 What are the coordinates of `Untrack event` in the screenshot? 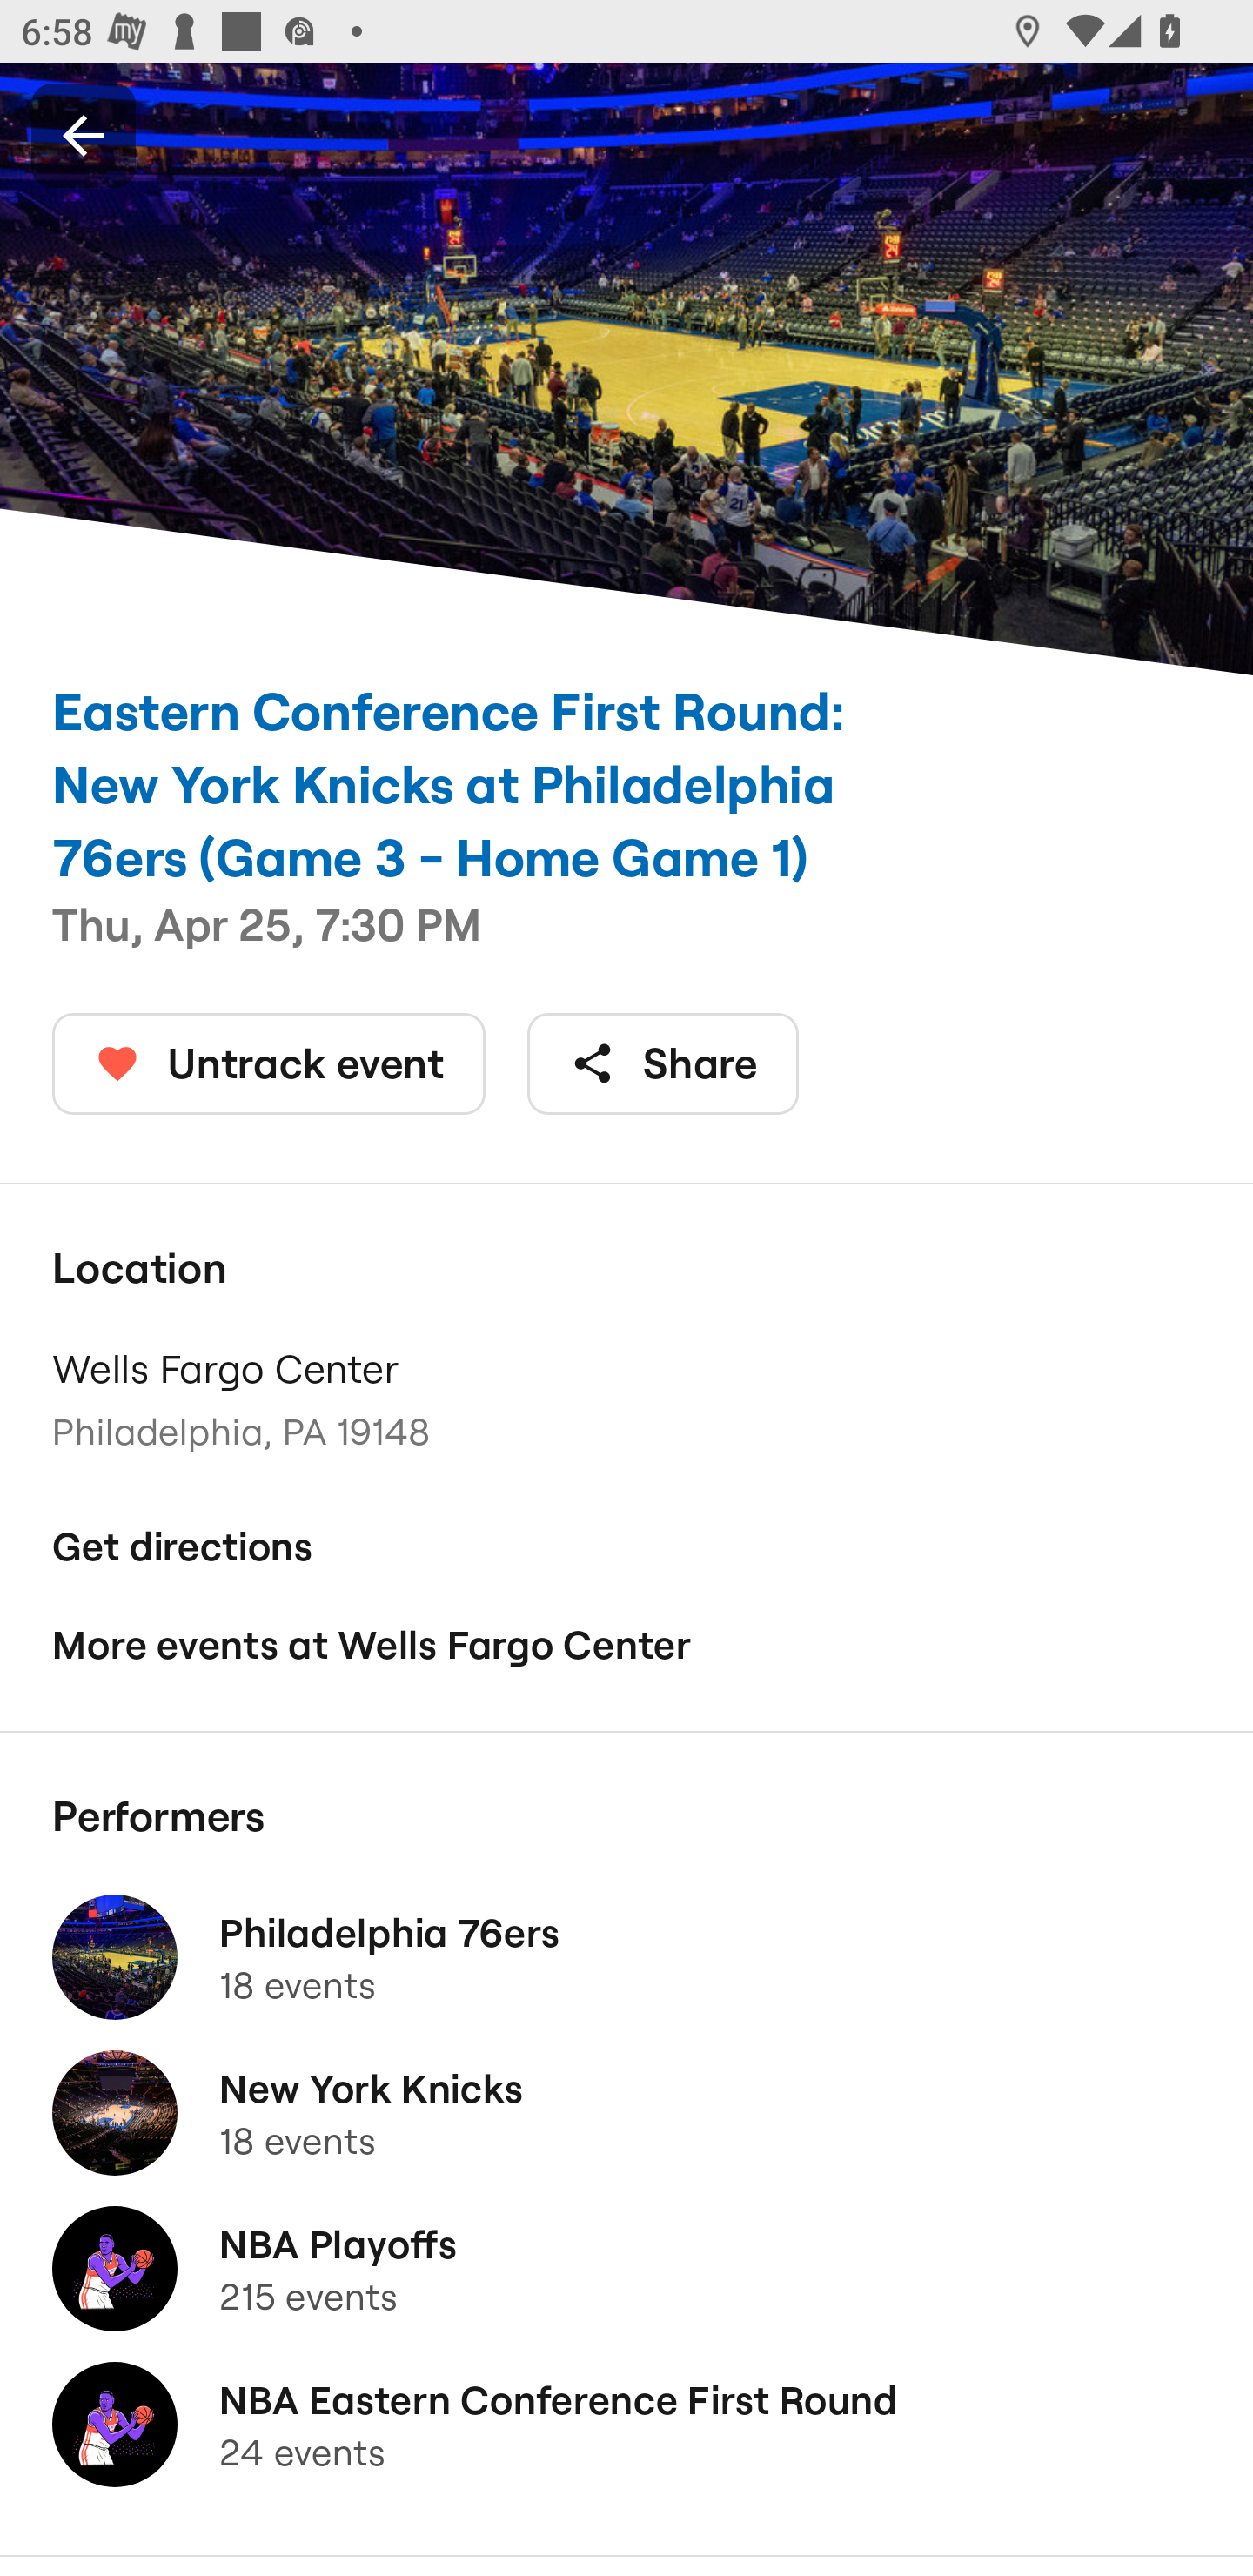 It's located at (269, 1063).